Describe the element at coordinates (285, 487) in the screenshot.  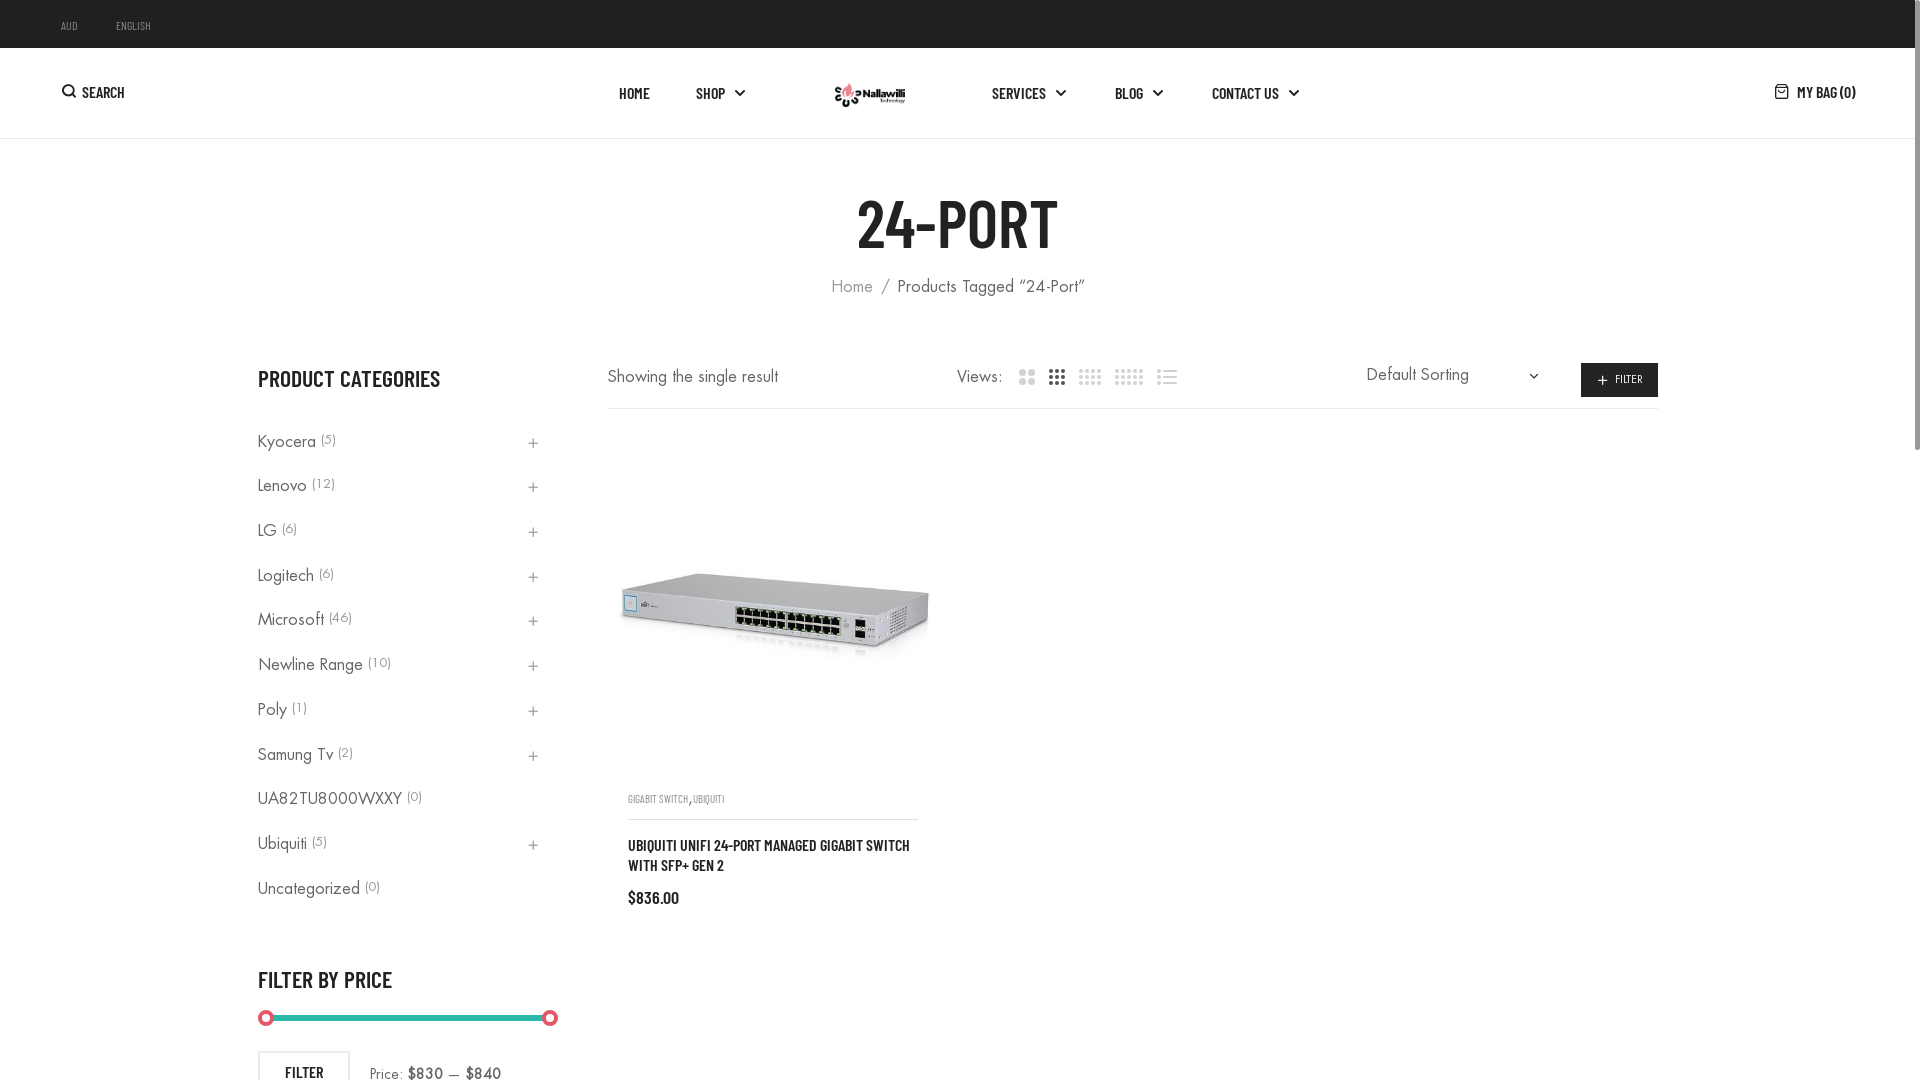
I see `Lenovo` at that location.